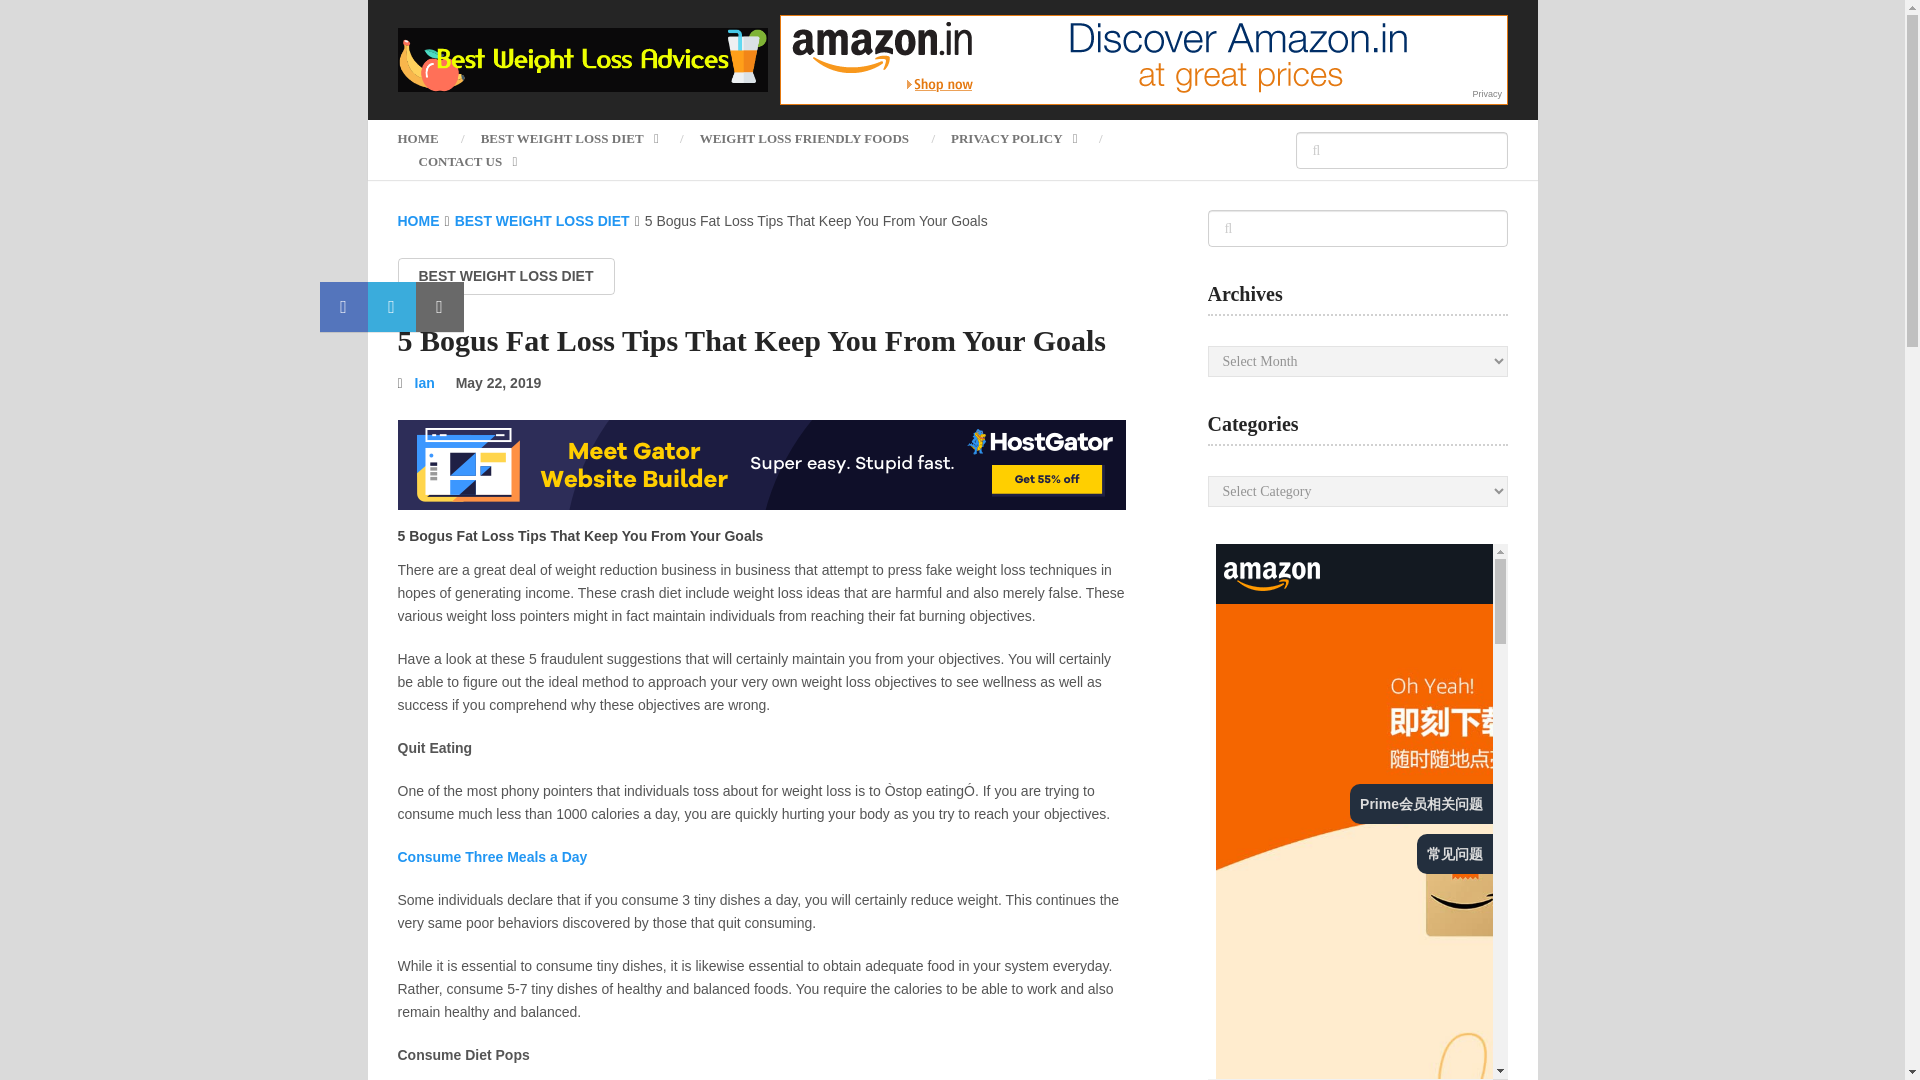  What do you see at coordinates (804, 138) in the screenshot?
I see `WEIGHT LOSS FRIENDLY FOODS` at bounding box center [804, 138].